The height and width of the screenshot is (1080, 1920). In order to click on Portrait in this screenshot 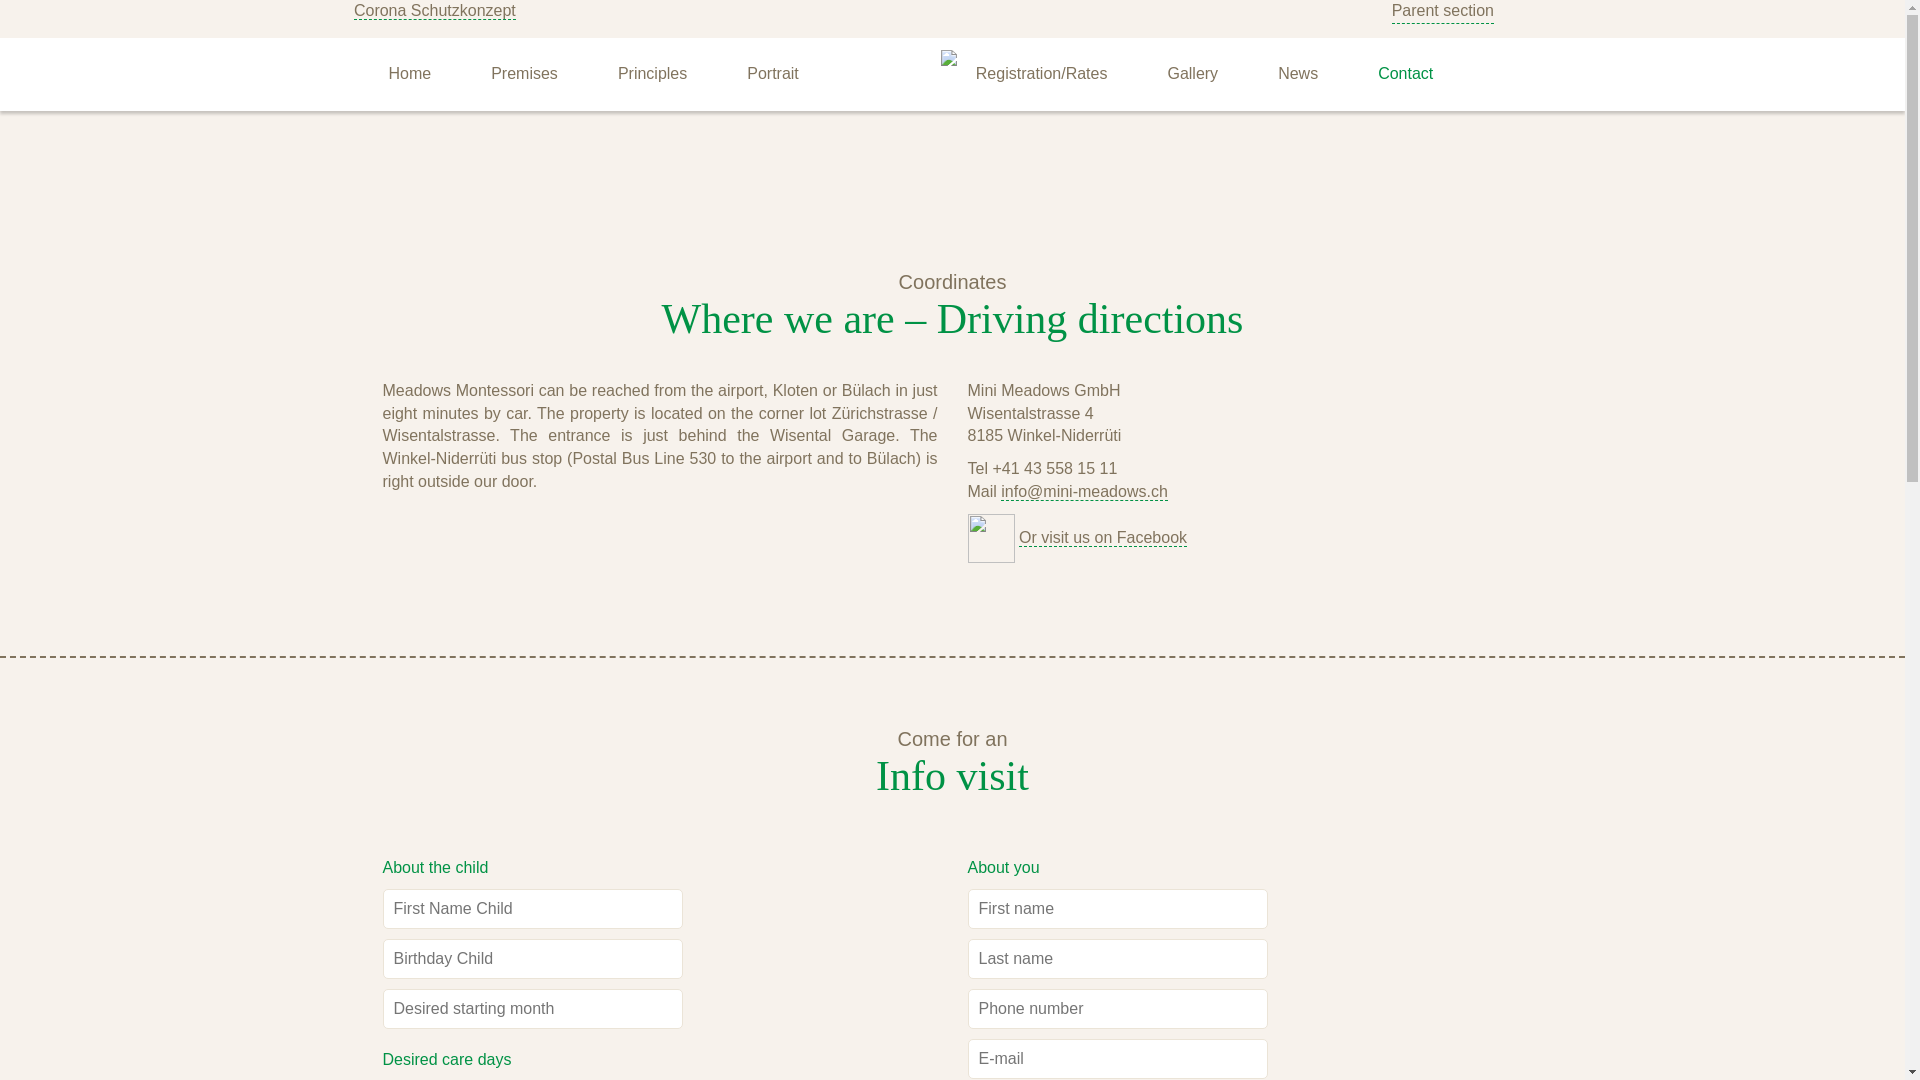, I will do `click(772, 74)`.